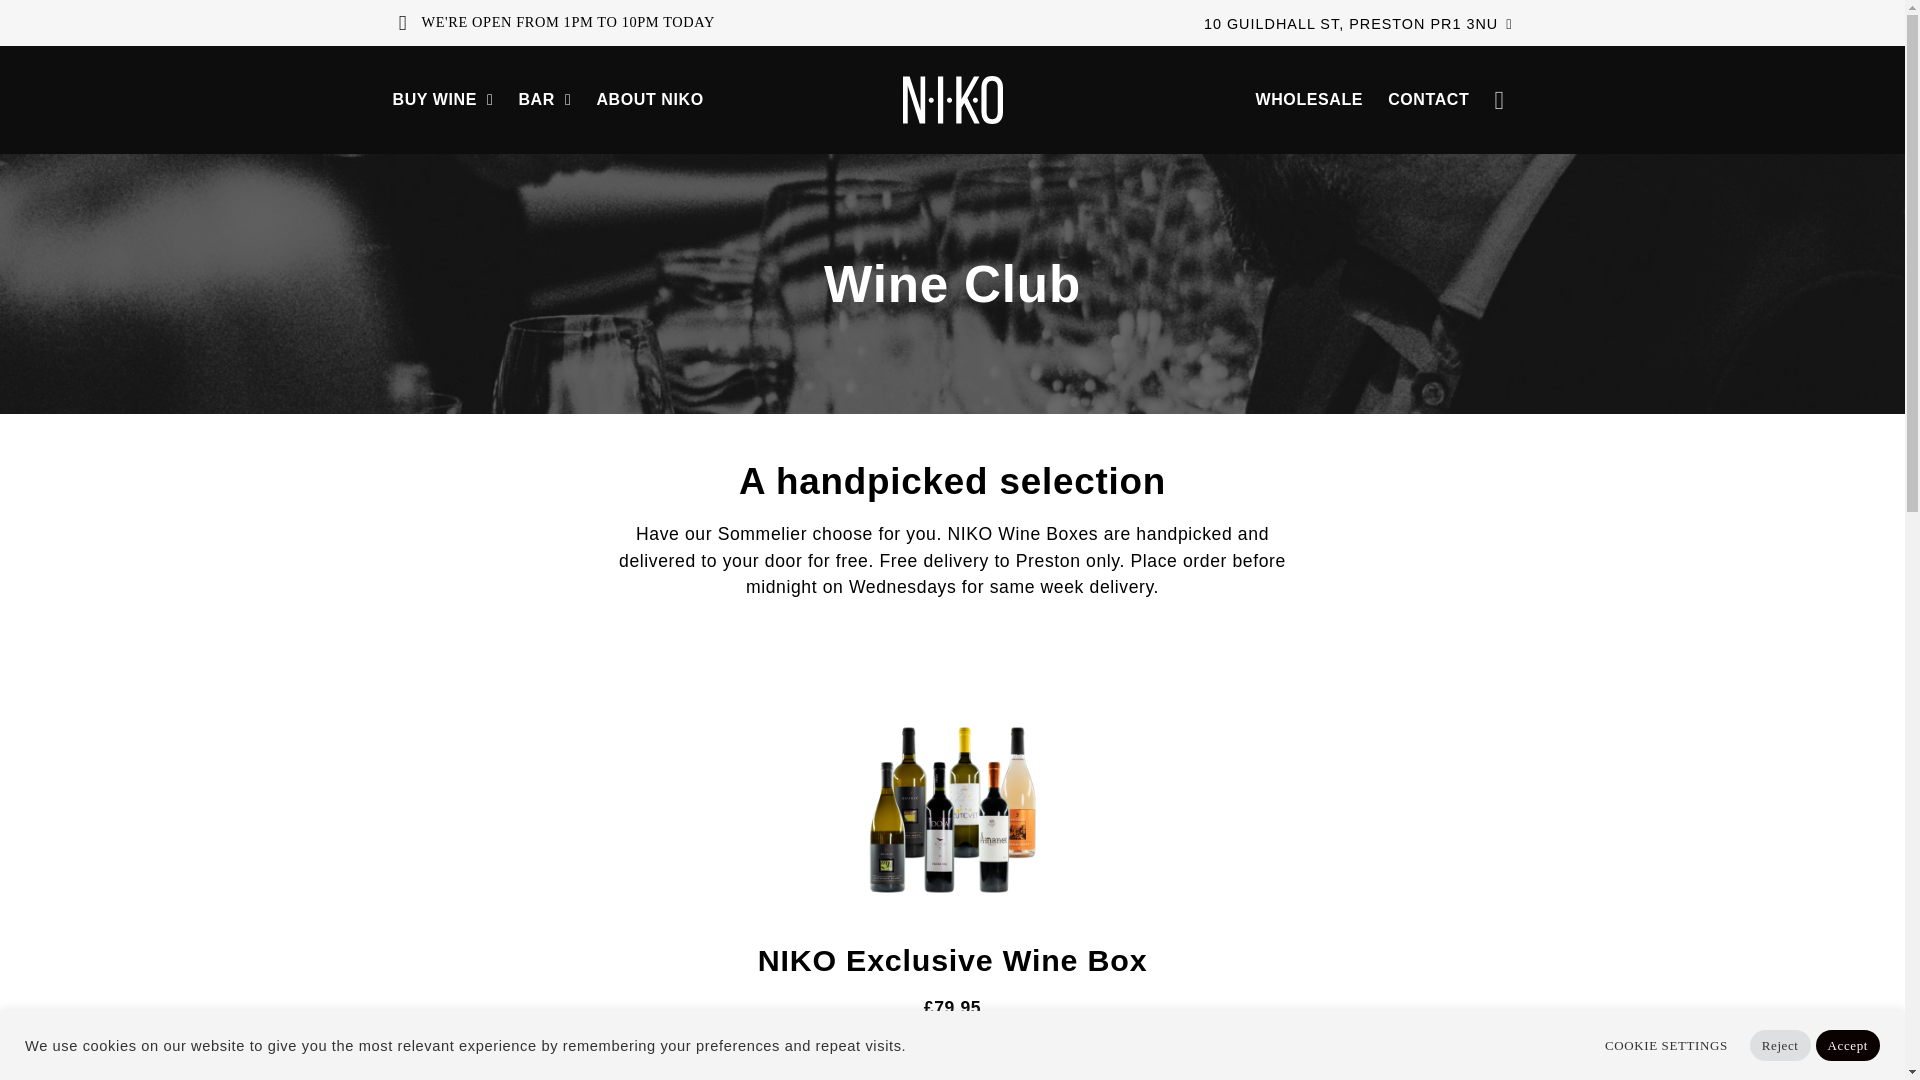 The image size is (1920, 1080). Describe the element at coordinates (1322, 100) in the screenshot. I see `WHOLESALE` at that location.